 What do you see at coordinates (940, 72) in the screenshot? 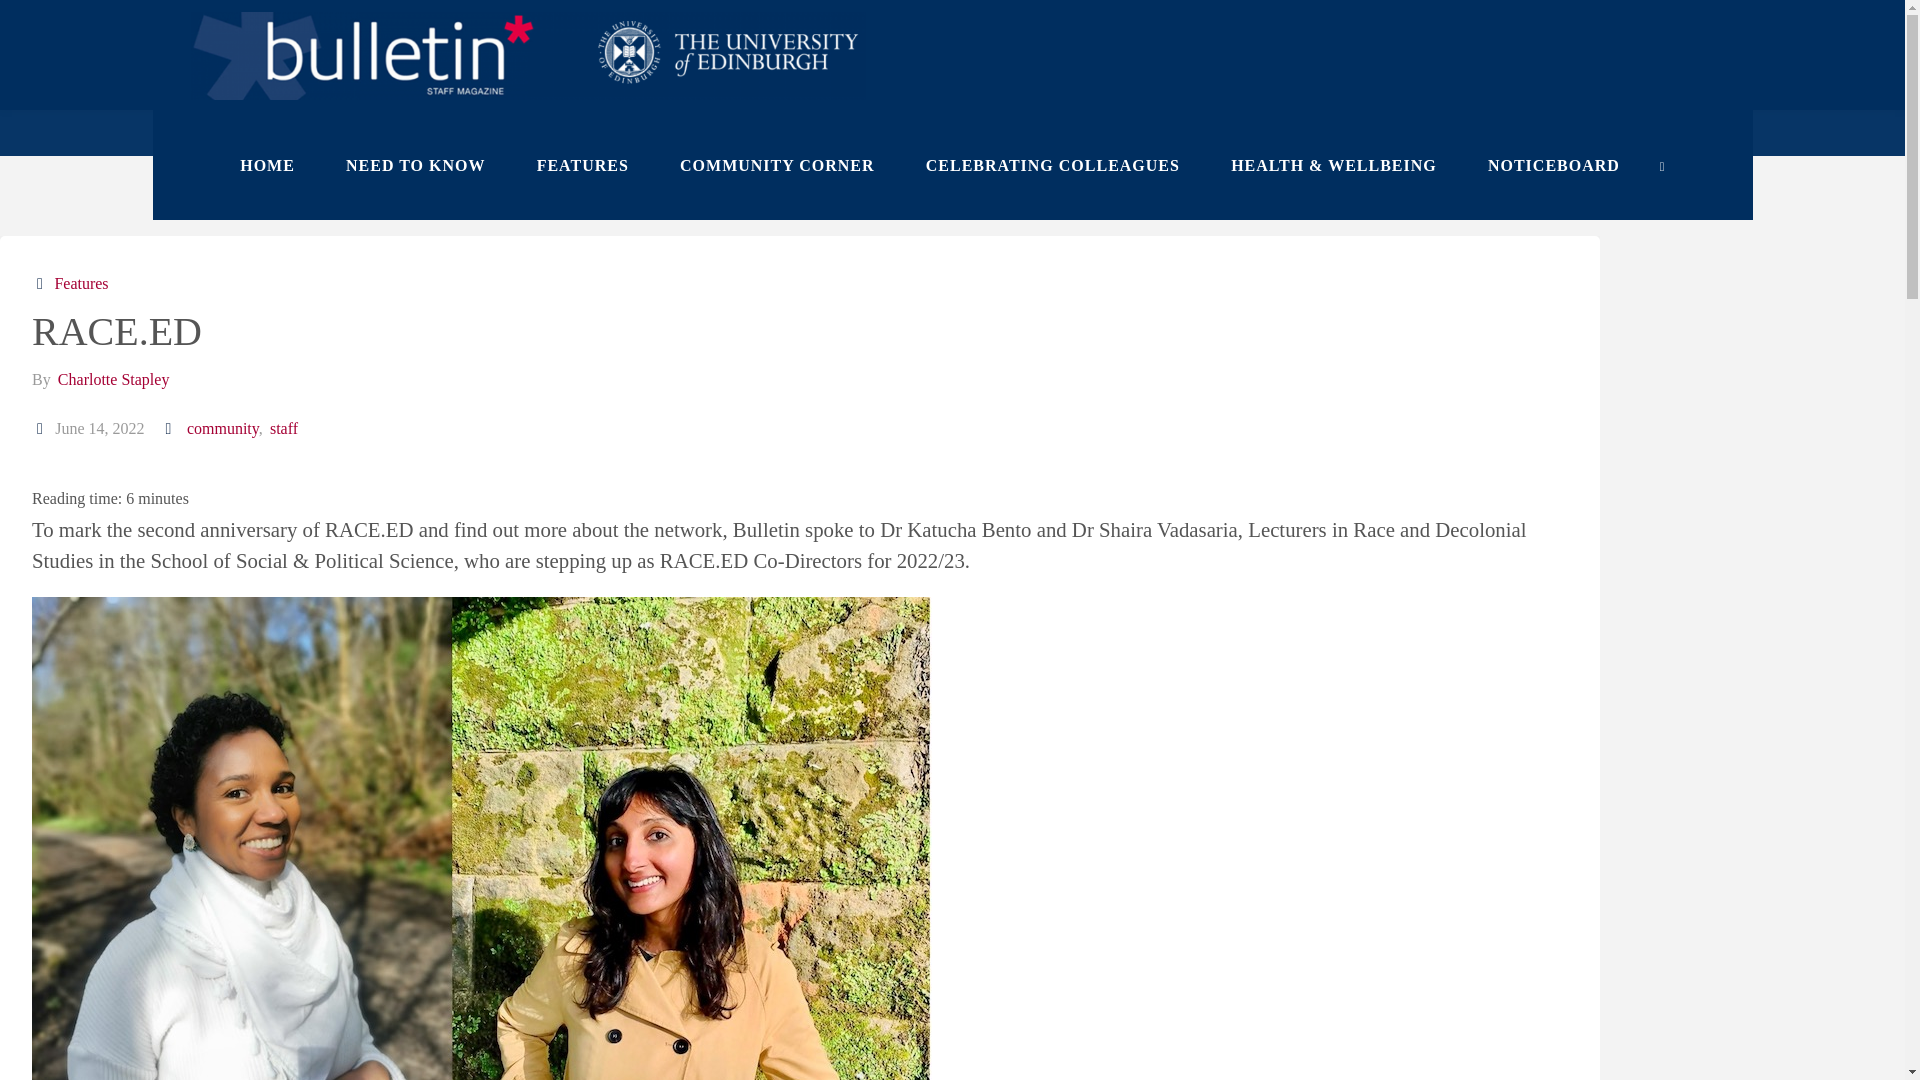
I see `Staff magazine` at bounding box center [940, 72].